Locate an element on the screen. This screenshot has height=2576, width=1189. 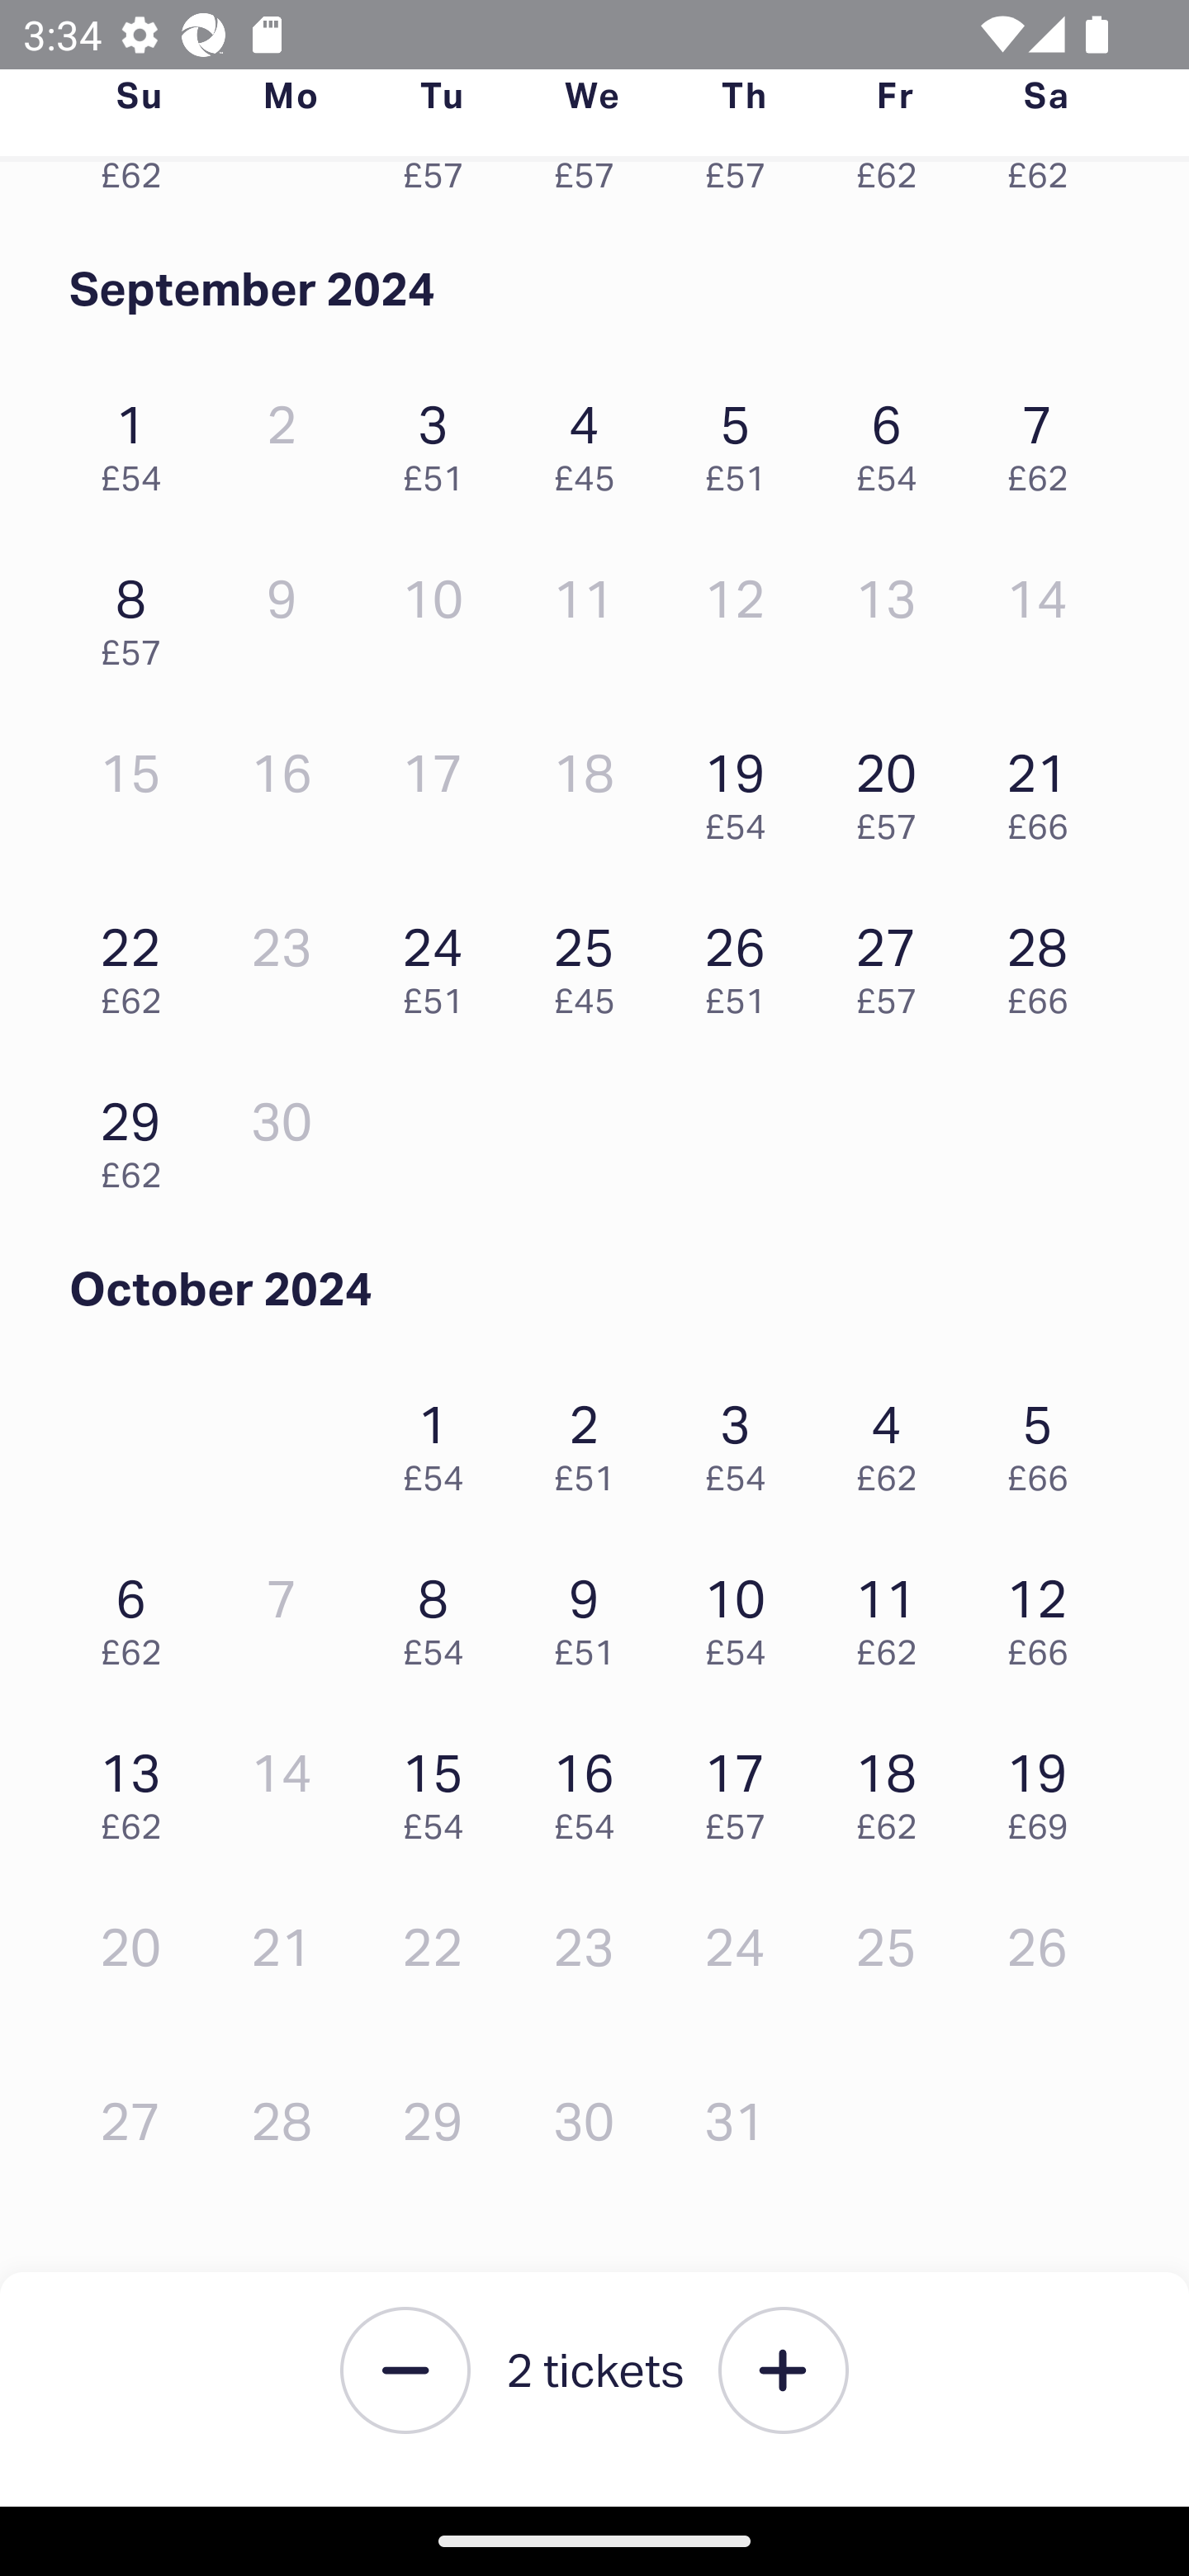
19 £54 is located at coordinates (743, 789).